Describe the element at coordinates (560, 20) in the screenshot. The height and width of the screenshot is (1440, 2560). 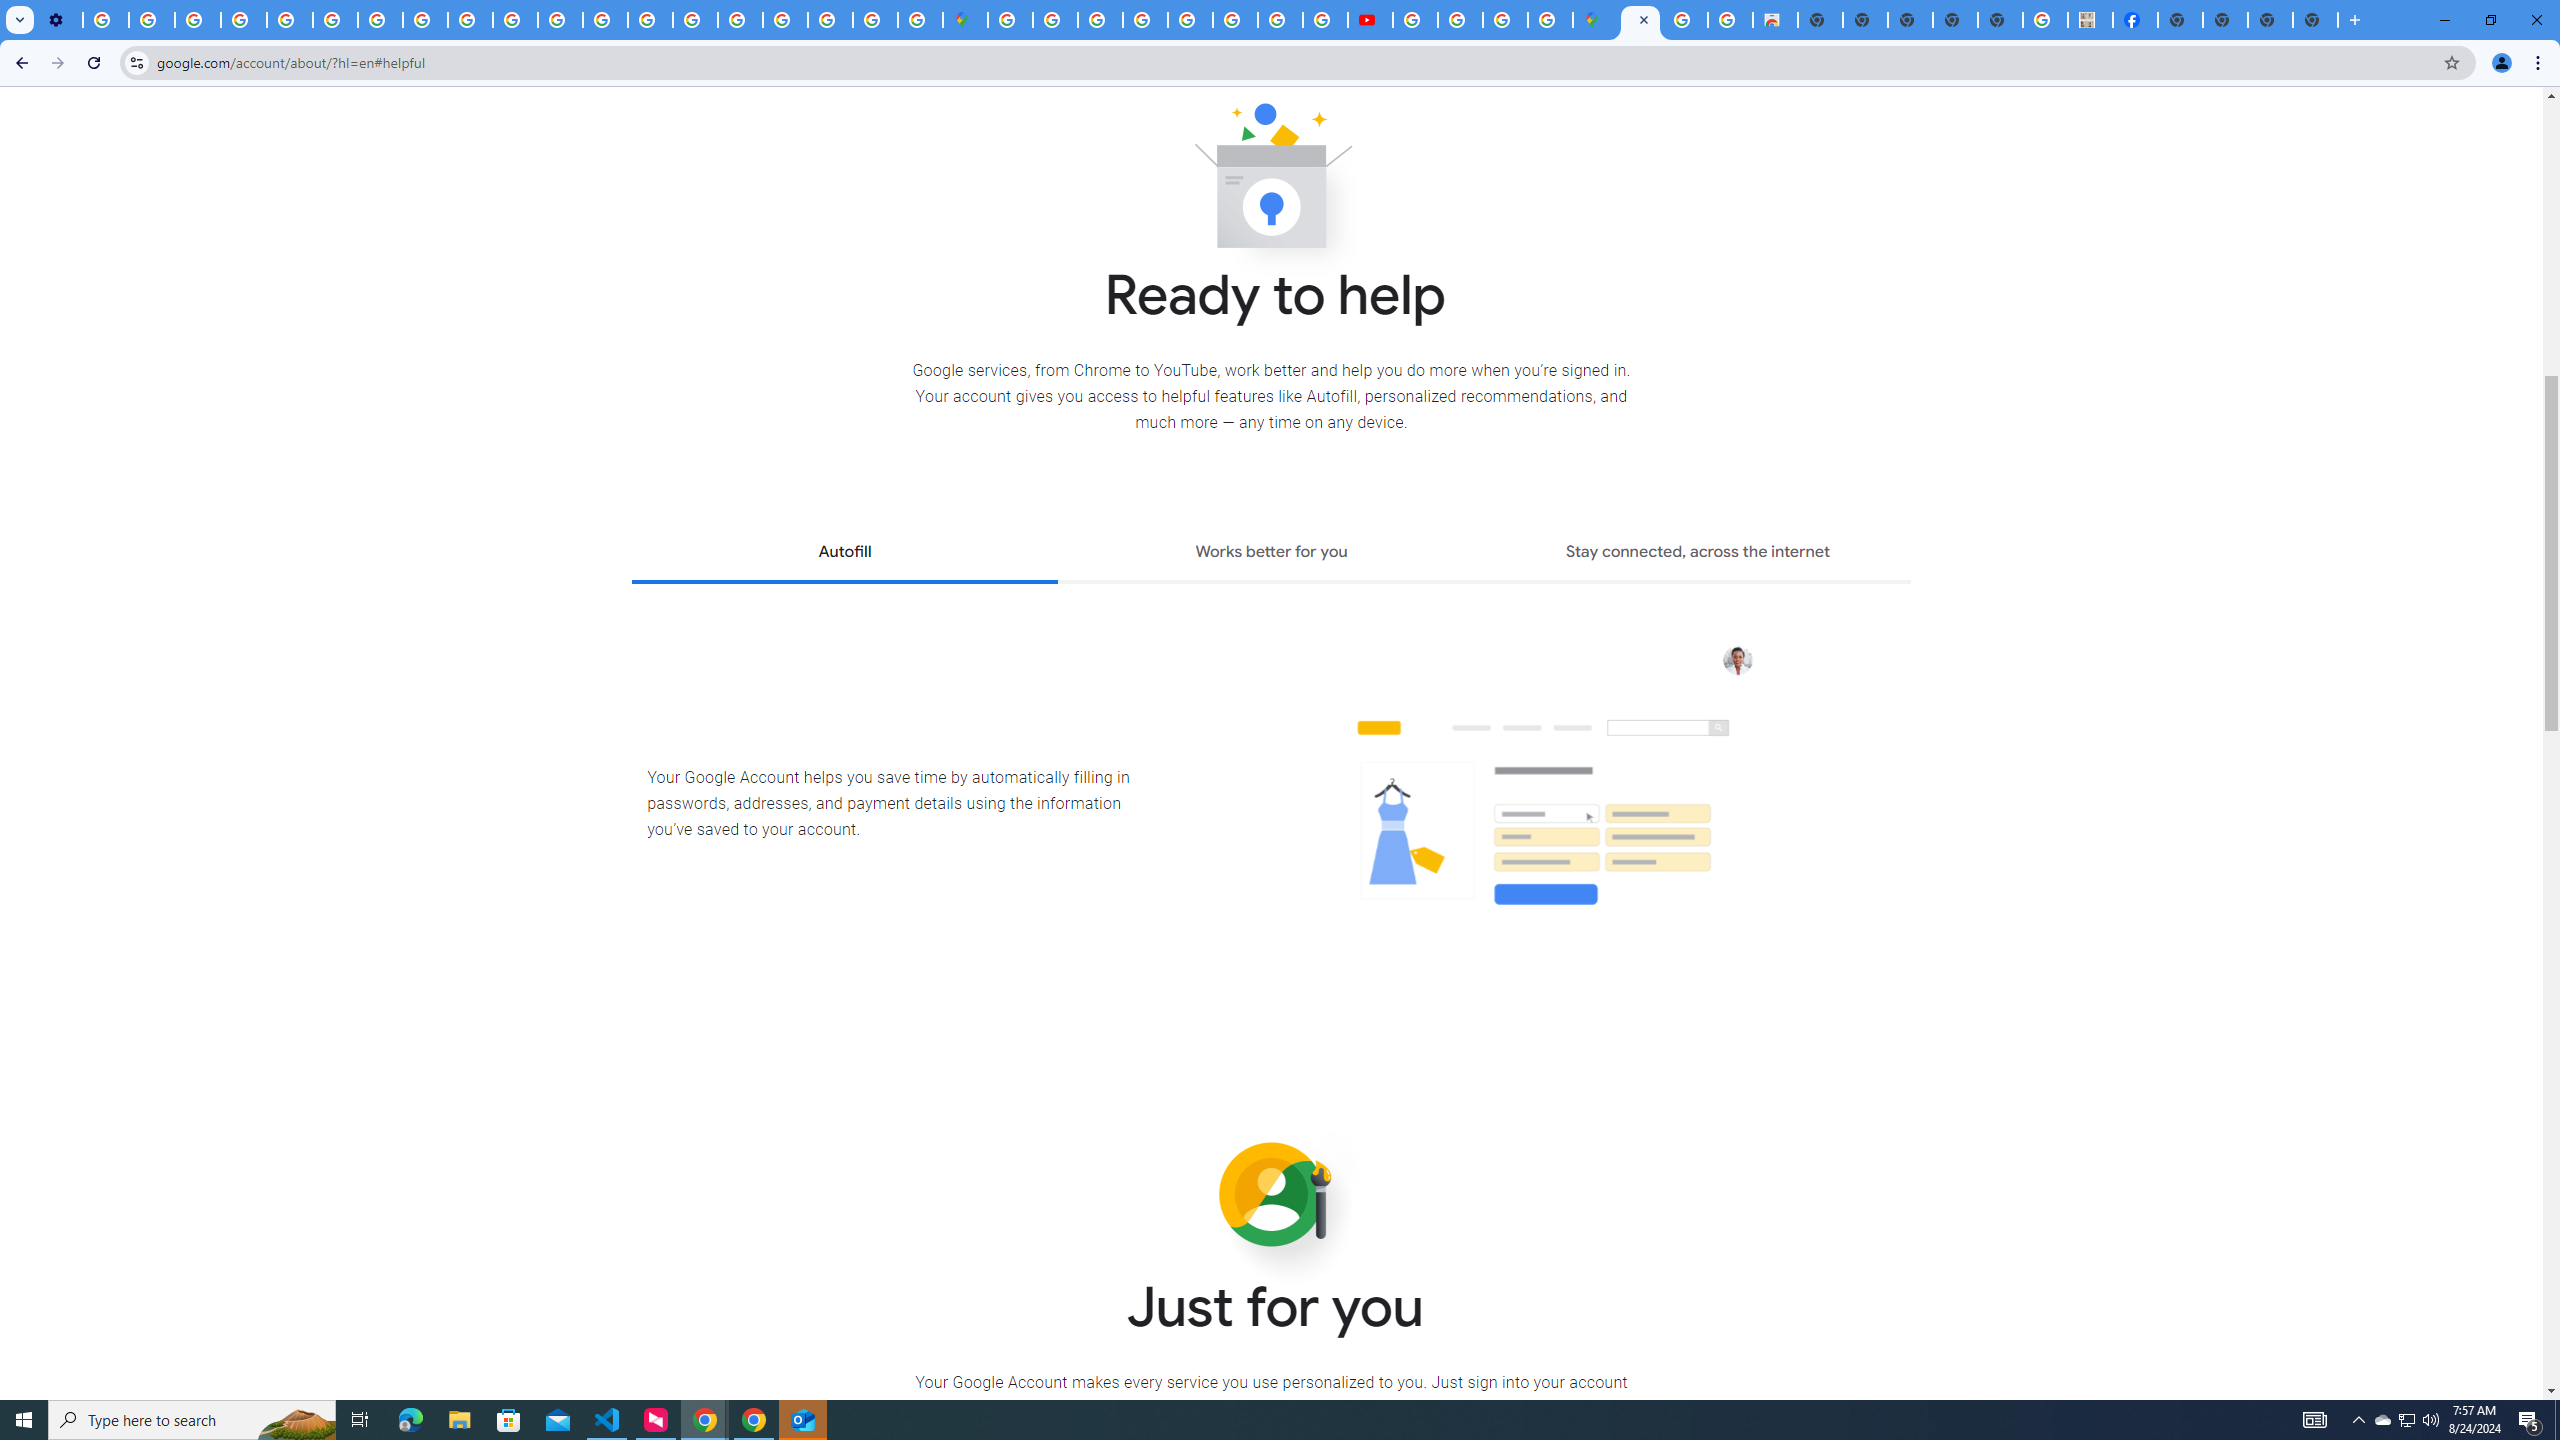
I see `https://scholar.google.com/` at that location.